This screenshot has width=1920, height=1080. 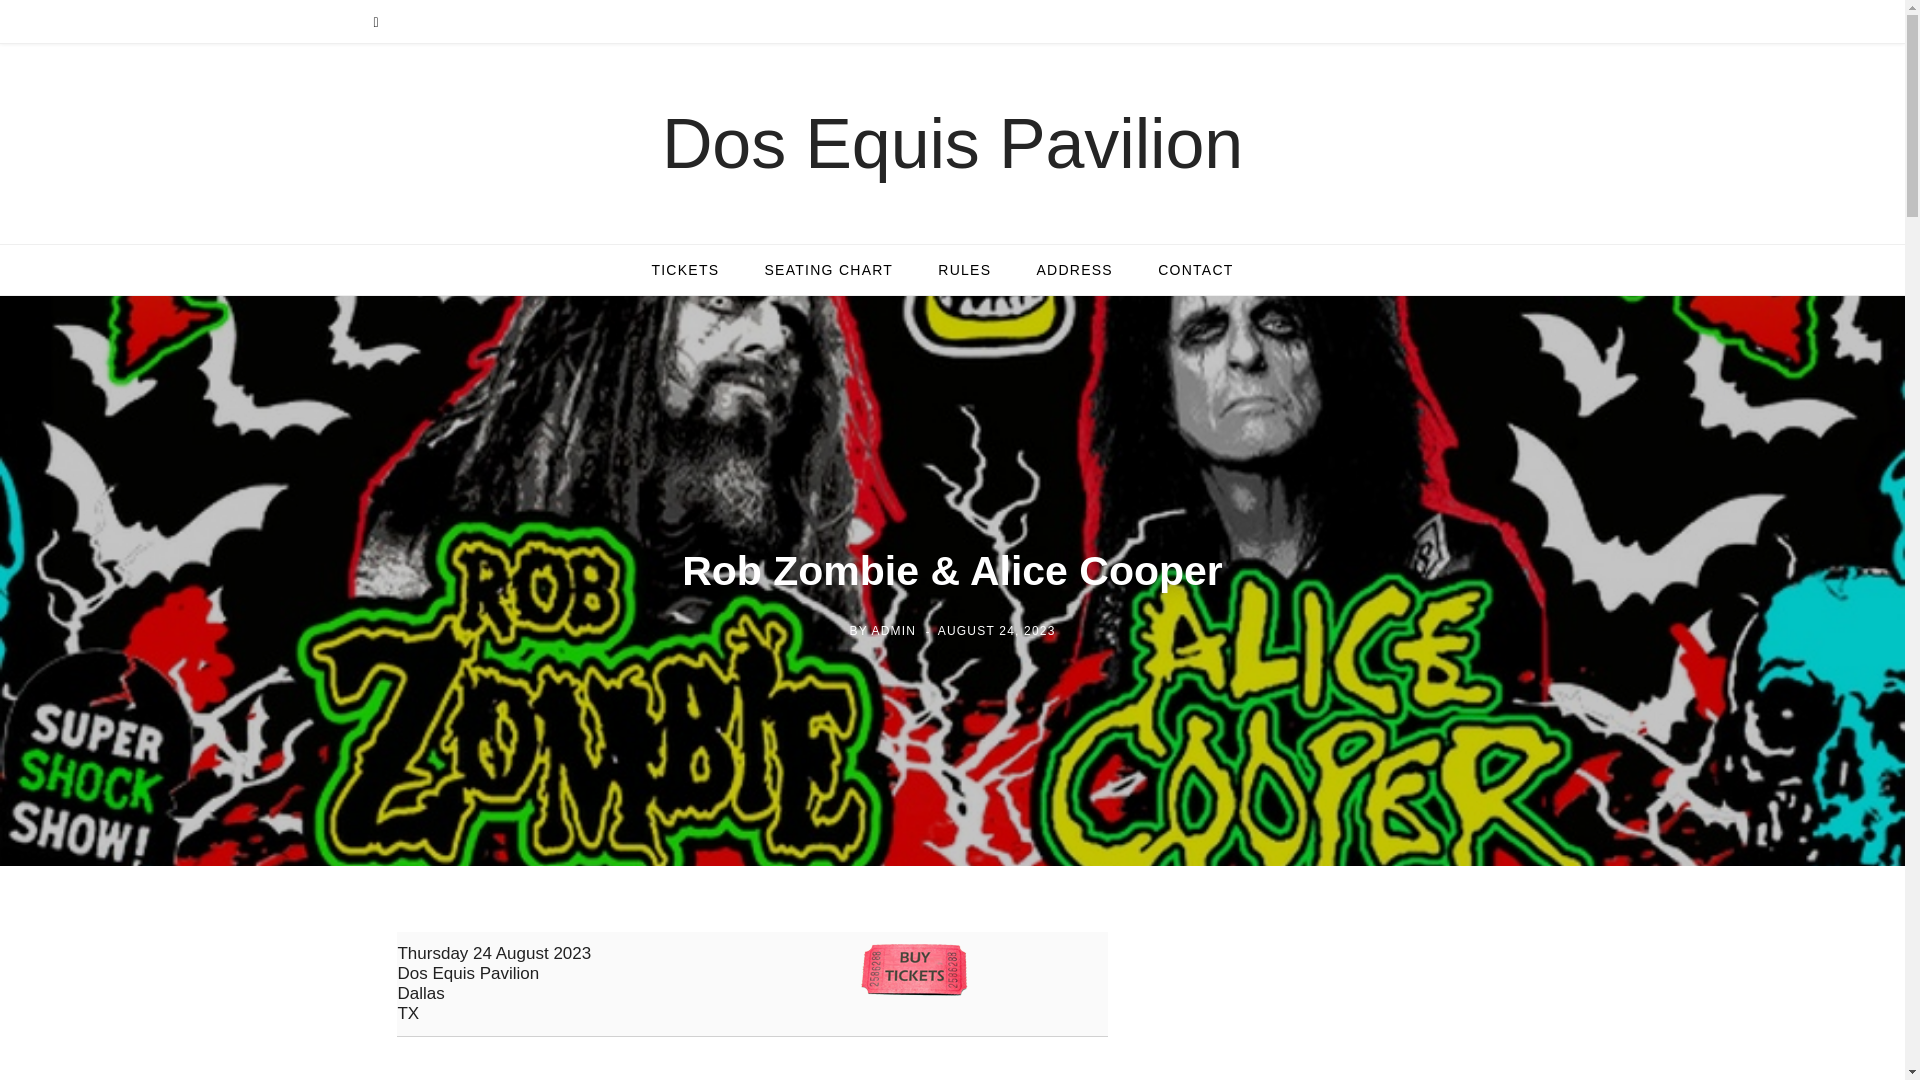 I want to click on Dos Equis Pavilion Seating Chart, so click(x=828, y=270).